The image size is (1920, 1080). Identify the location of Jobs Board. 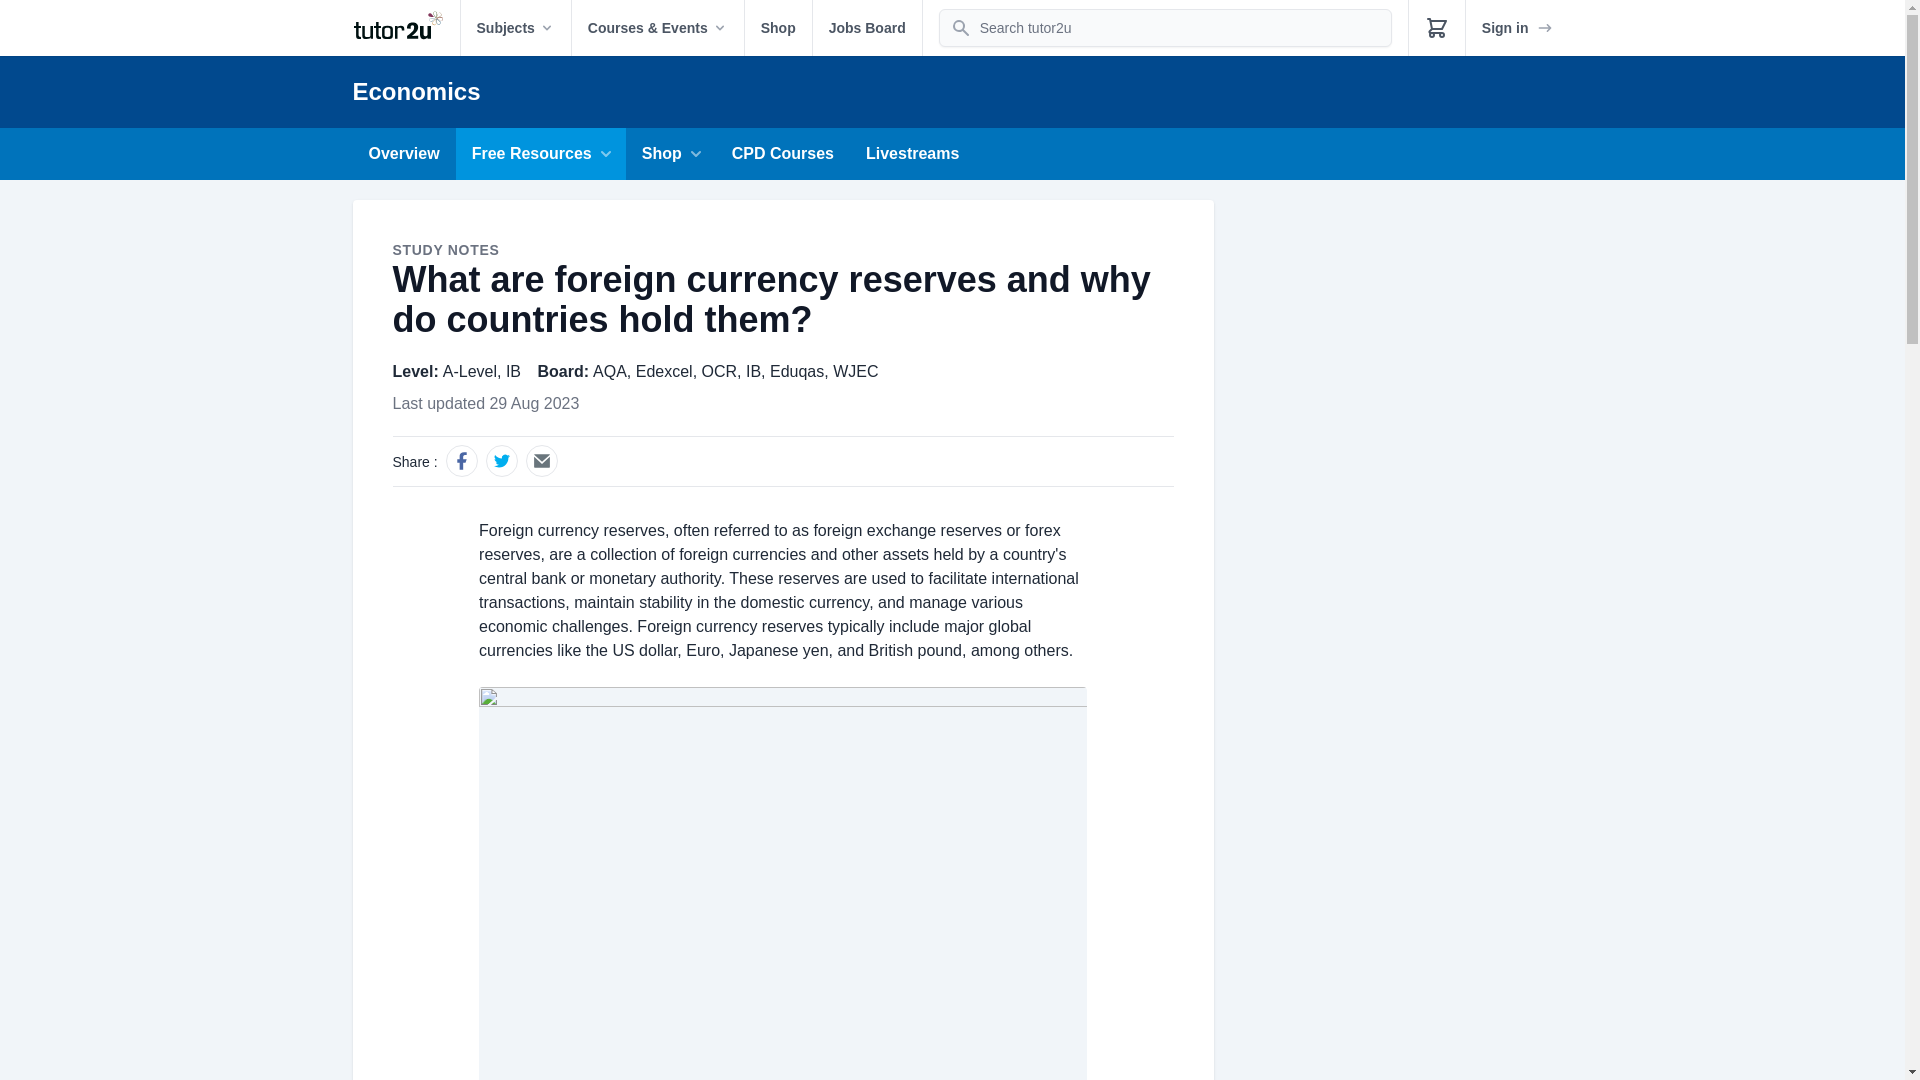
(866, 28).